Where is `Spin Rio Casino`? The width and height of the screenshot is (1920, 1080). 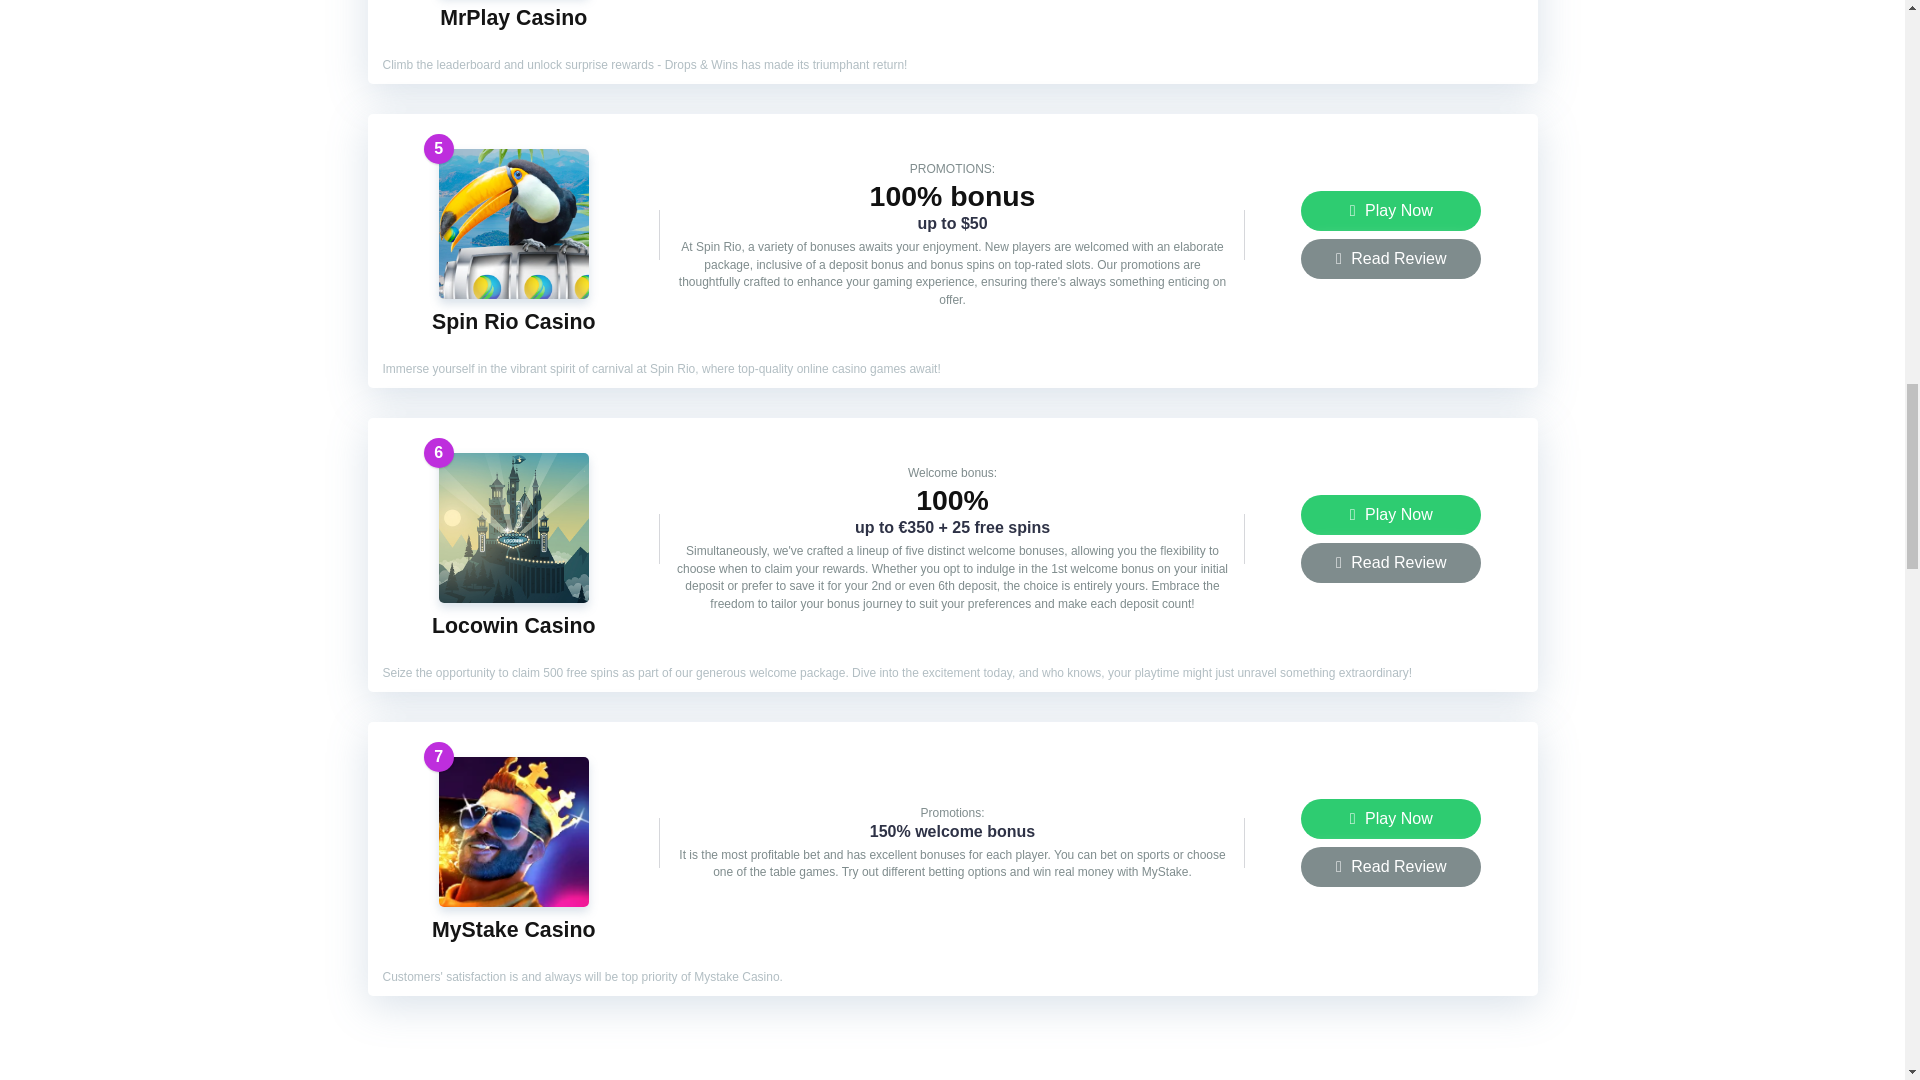 Spin Rio Casino is located at coordinates (514, 321).